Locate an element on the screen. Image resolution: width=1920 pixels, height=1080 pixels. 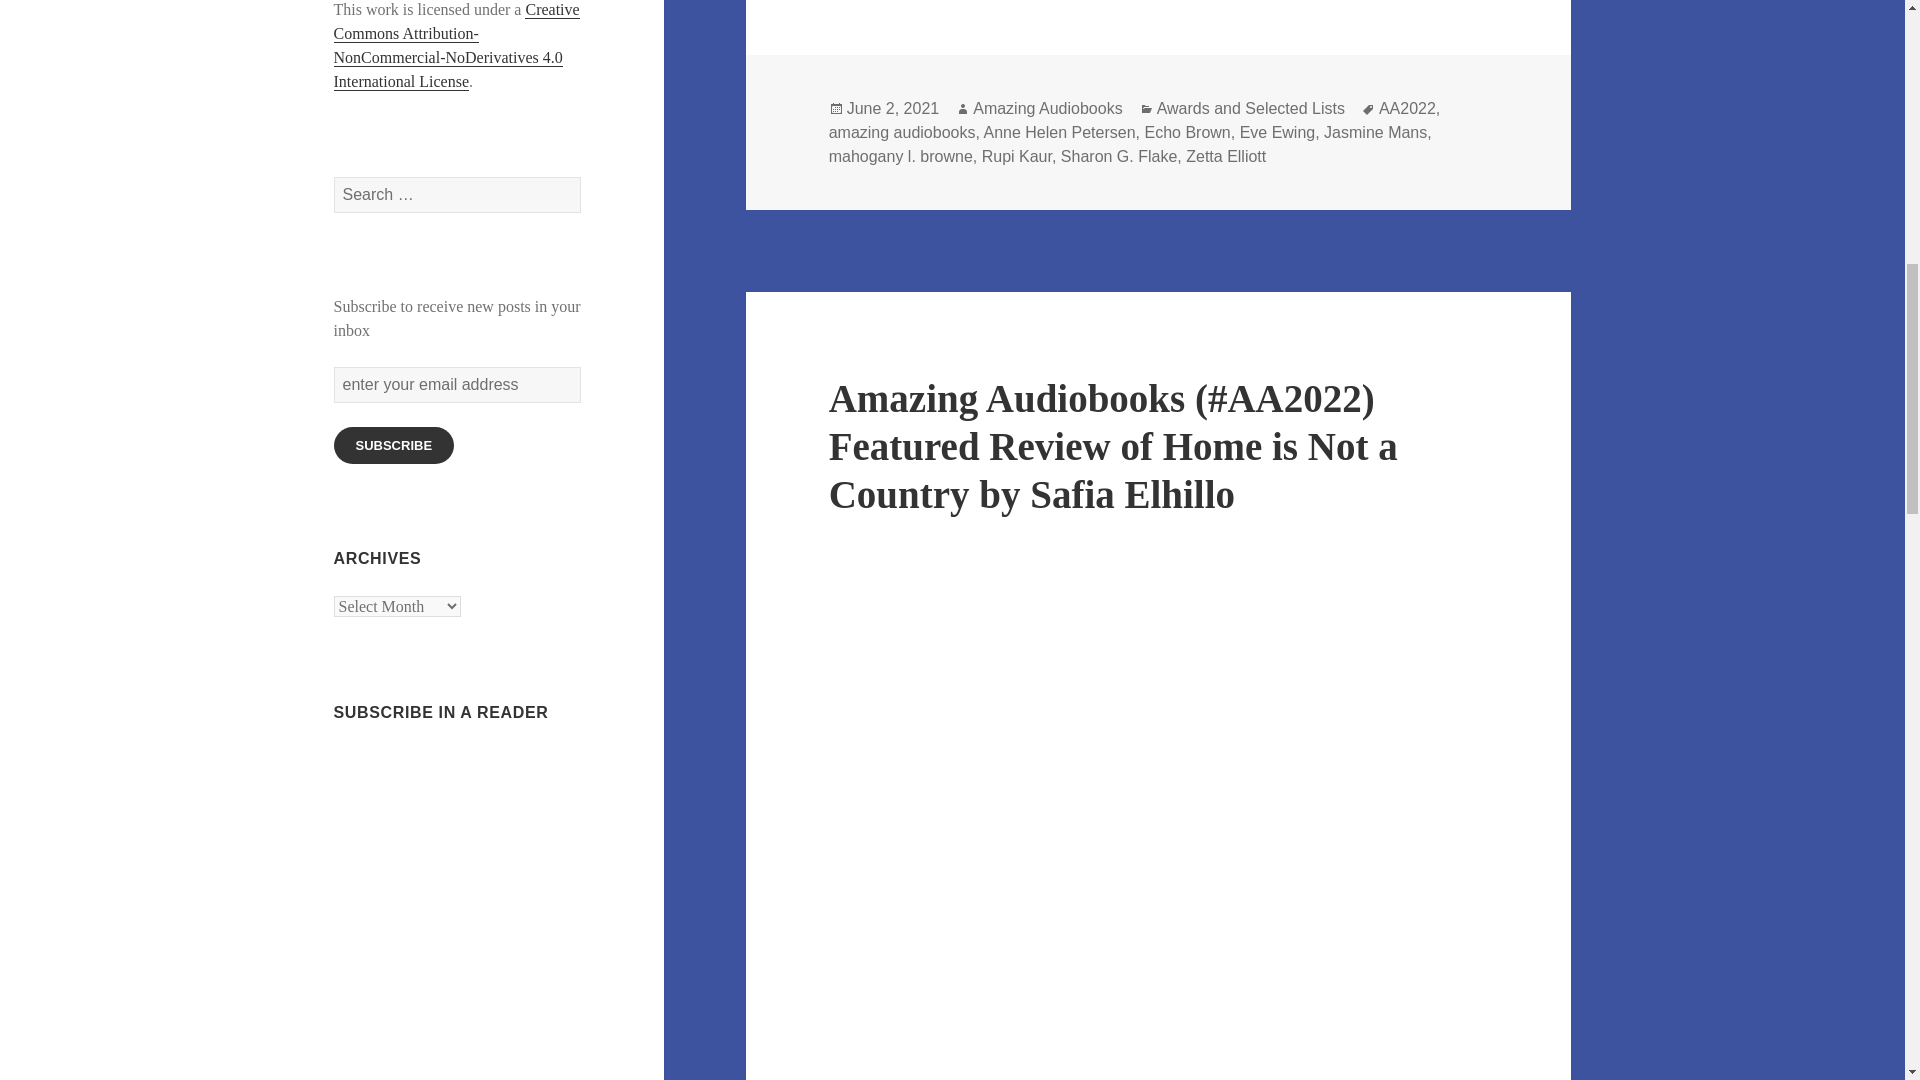
AA2022 is located at coordinates (1407, 108).